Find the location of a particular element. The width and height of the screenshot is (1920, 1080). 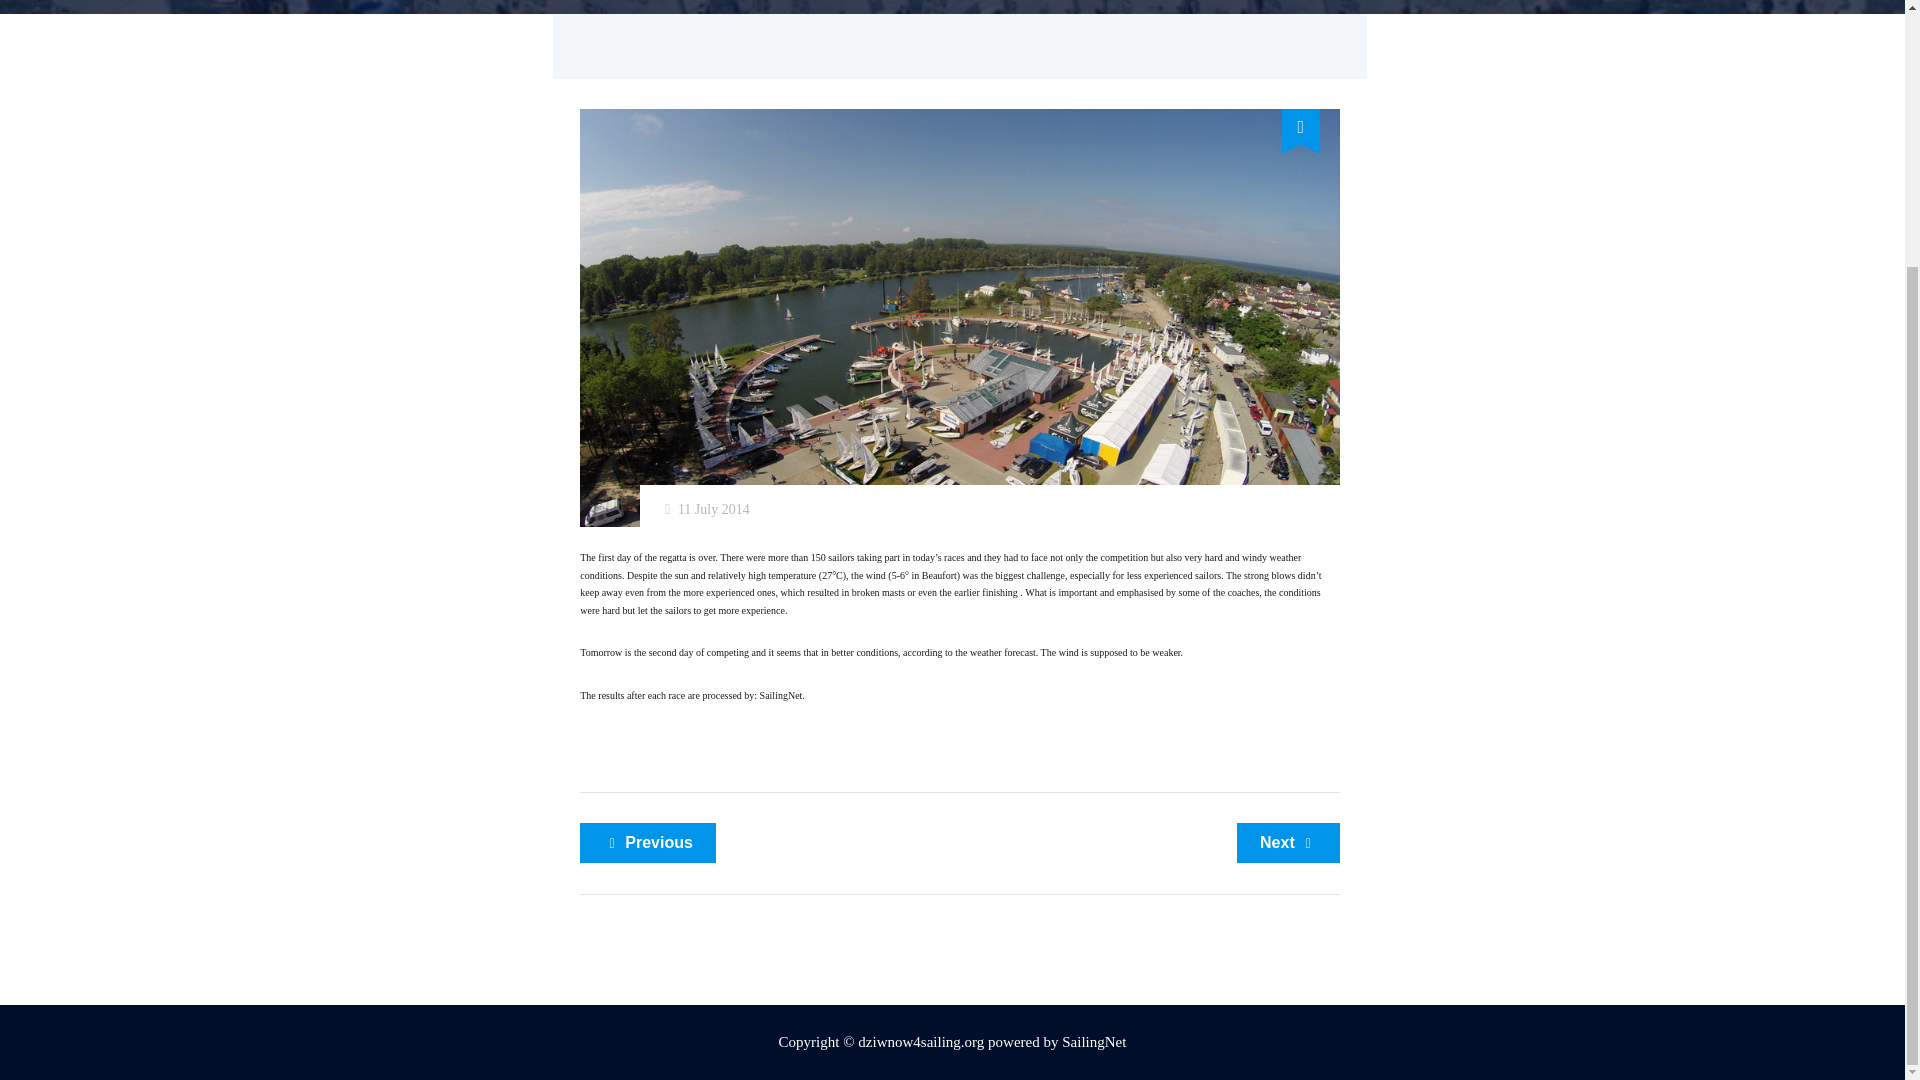

The results after each race are processed by: SailingNet. is located at coordinates (692, 695).